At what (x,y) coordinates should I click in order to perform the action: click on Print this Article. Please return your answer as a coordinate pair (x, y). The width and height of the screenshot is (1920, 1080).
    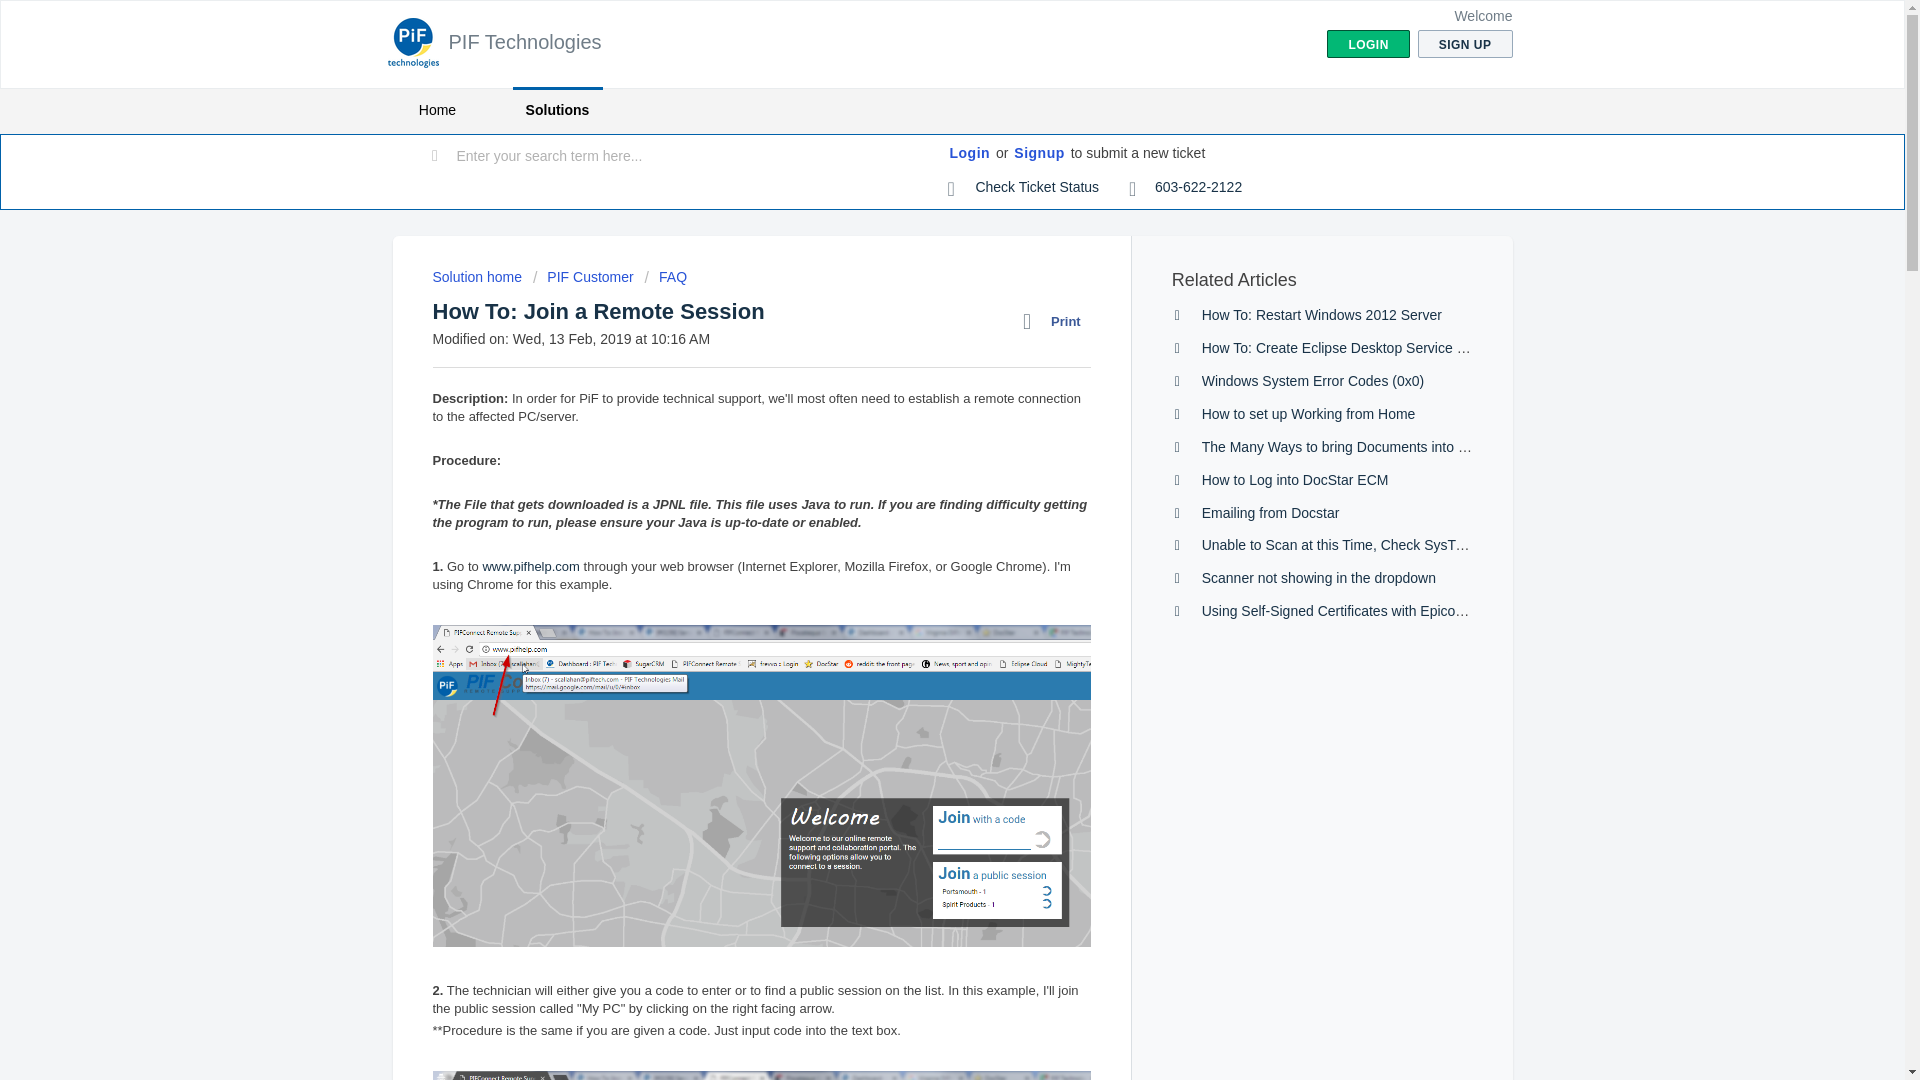
    Looking at the image, I should click on (1056, 321).